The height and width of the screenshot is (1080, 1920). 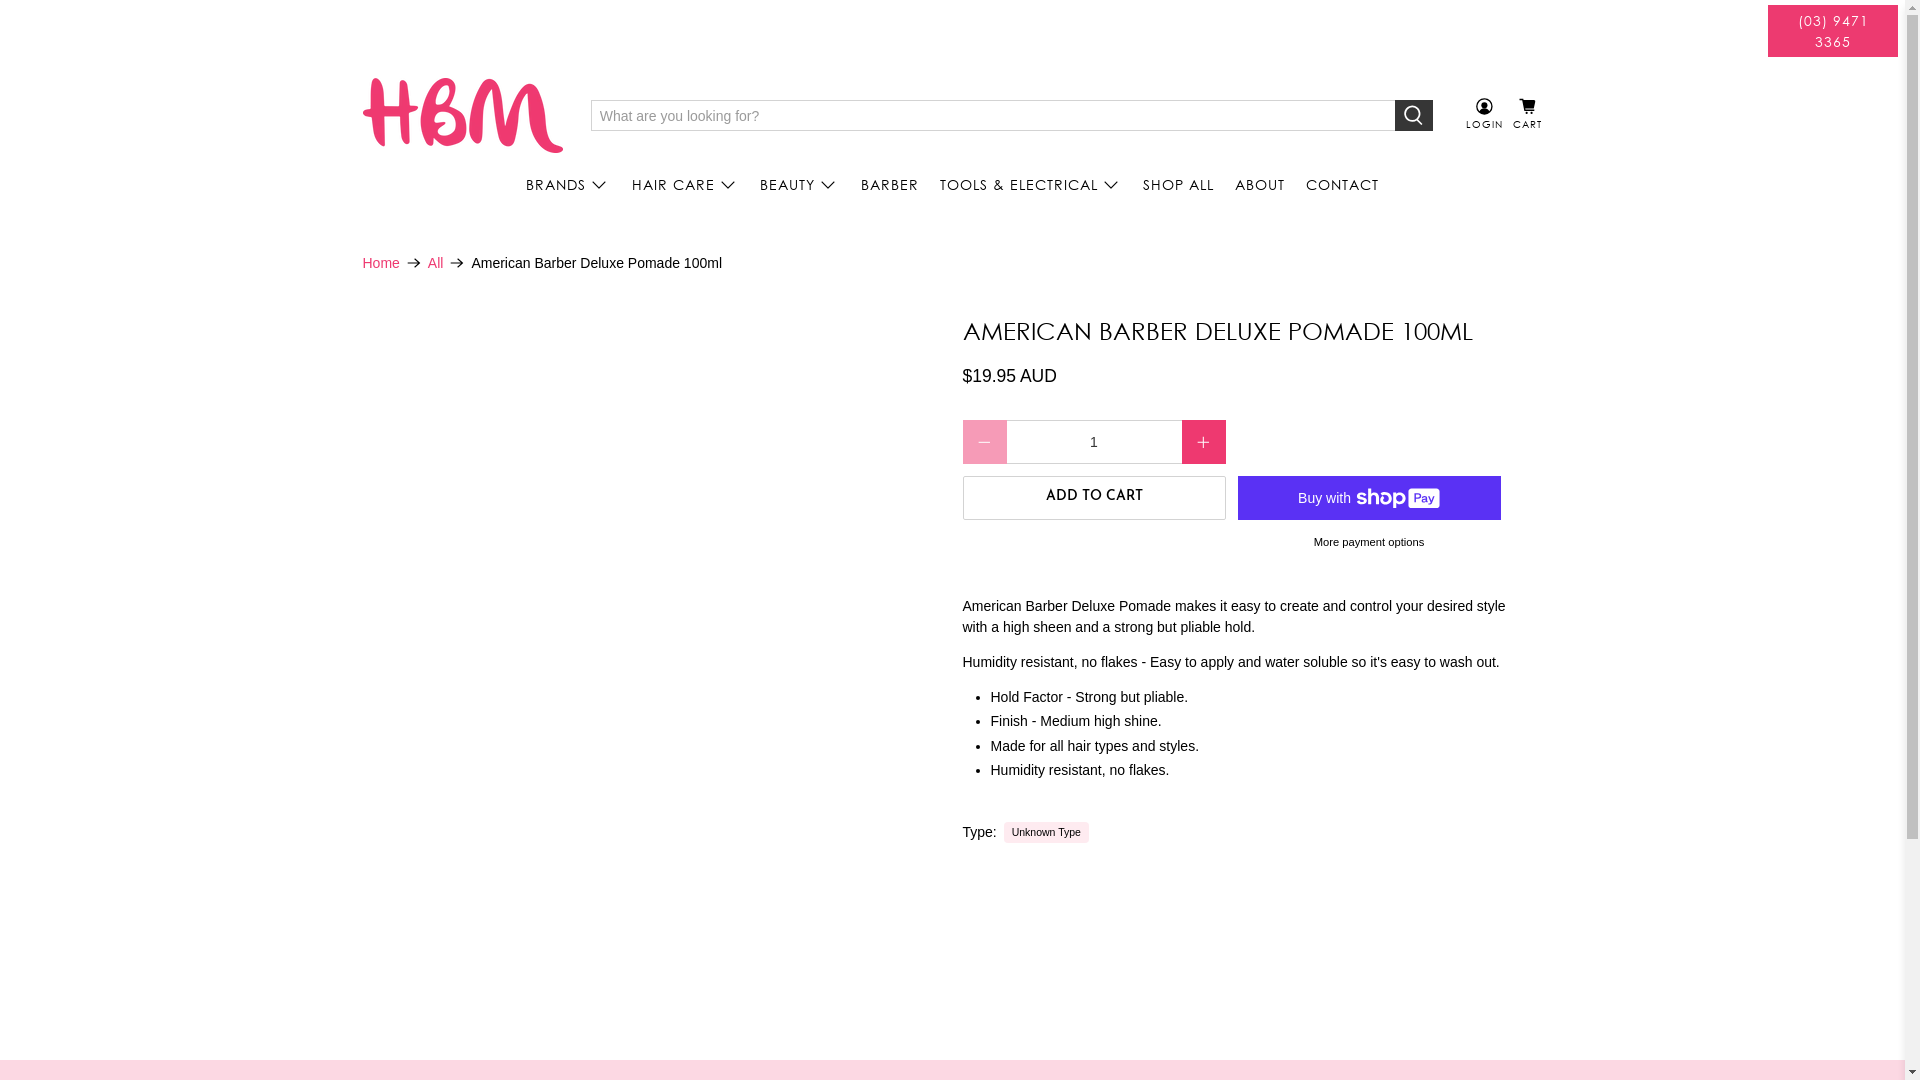 I want to click on (03) 9471 3365, so click(x=1833, y=31).